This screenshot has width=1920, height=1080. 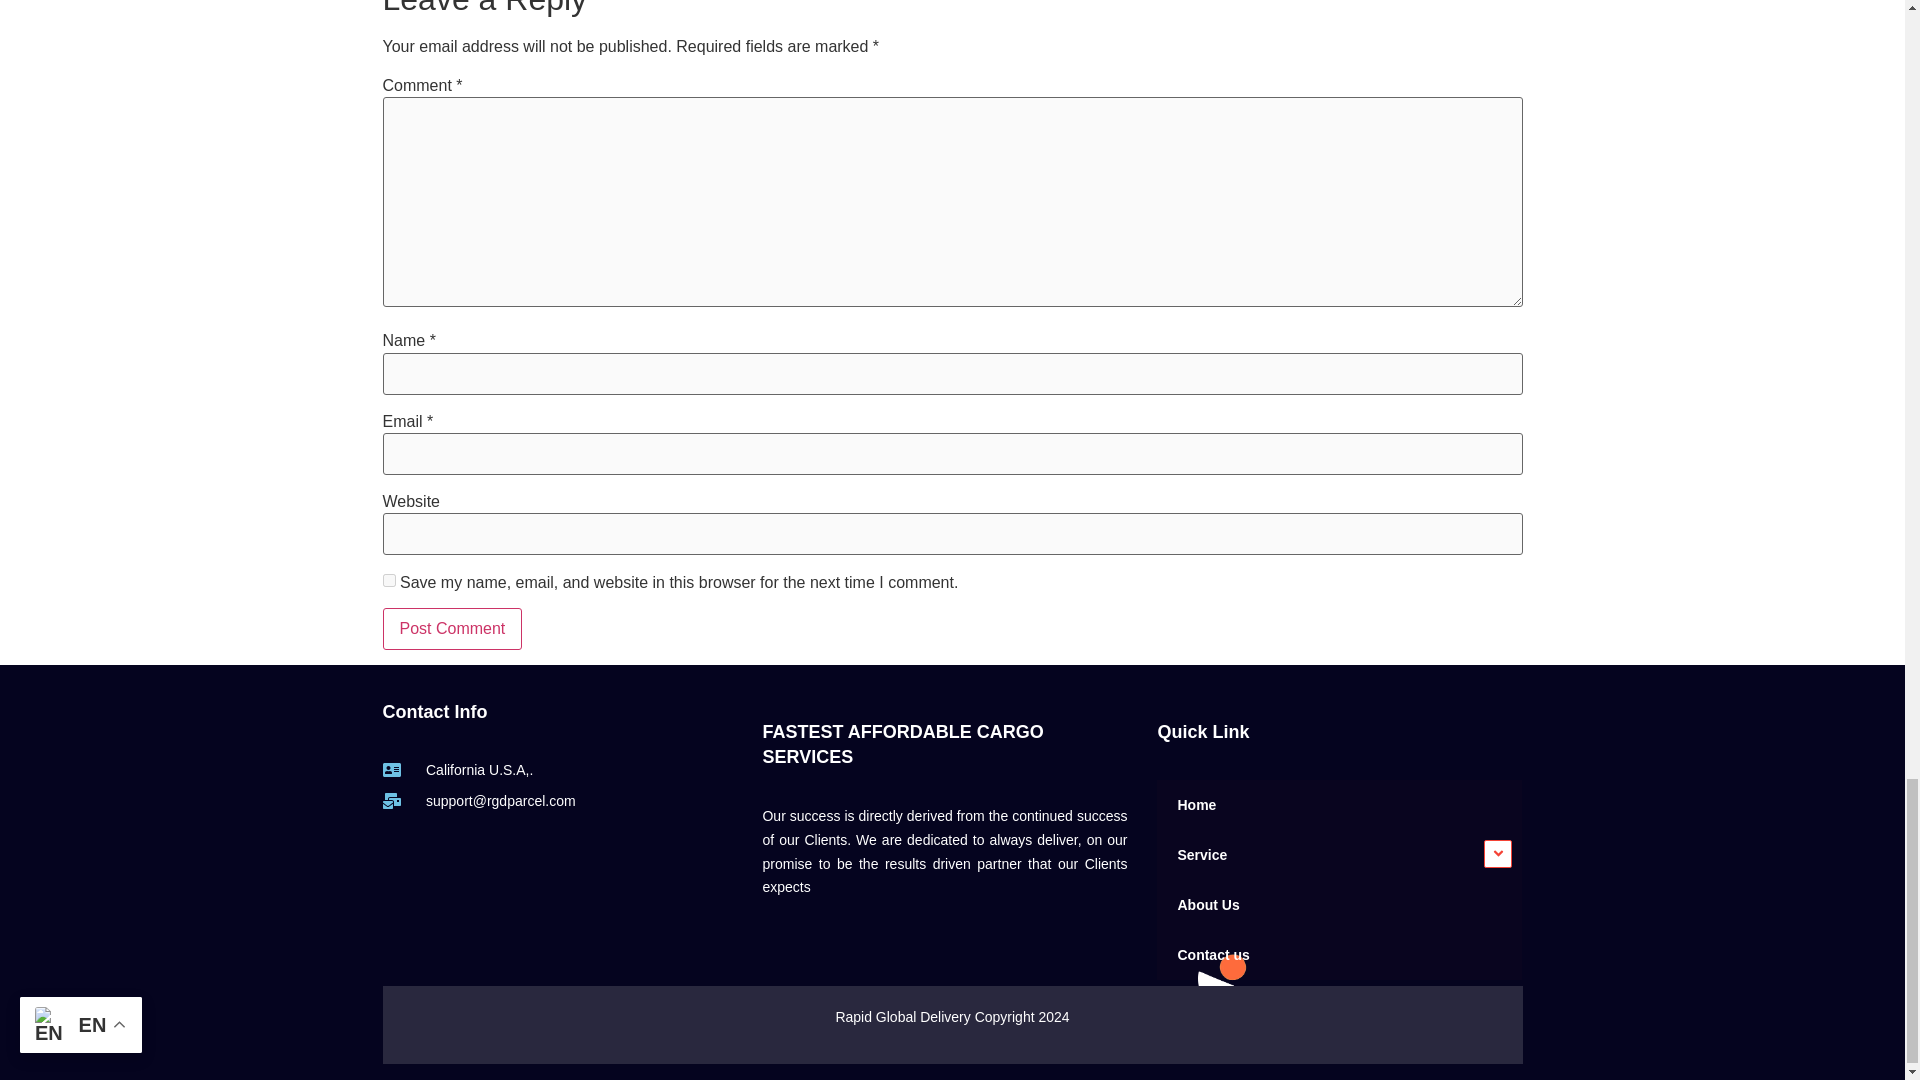 What do you see at coordinates (1340, 954) in the screenshot?
I see `Contact us` at bounding box center [1340, 954].